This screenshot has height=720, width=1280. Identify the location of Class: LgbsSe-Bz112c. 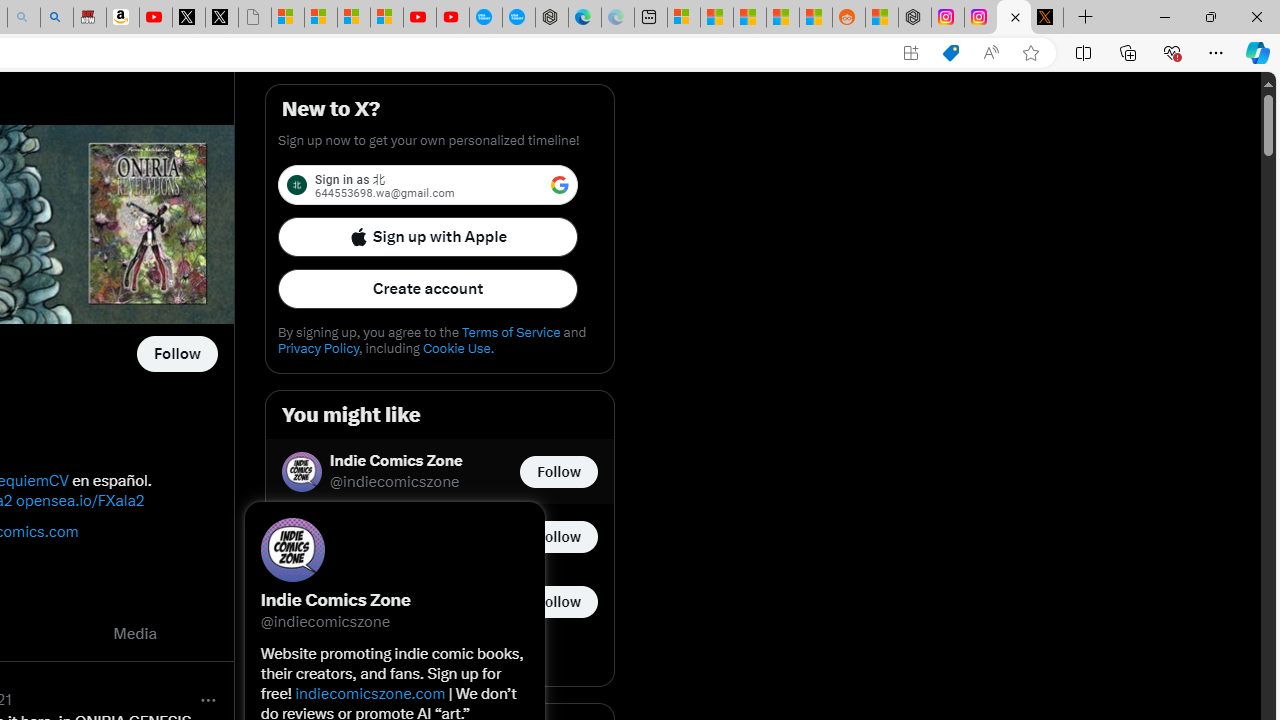
(560, 184).